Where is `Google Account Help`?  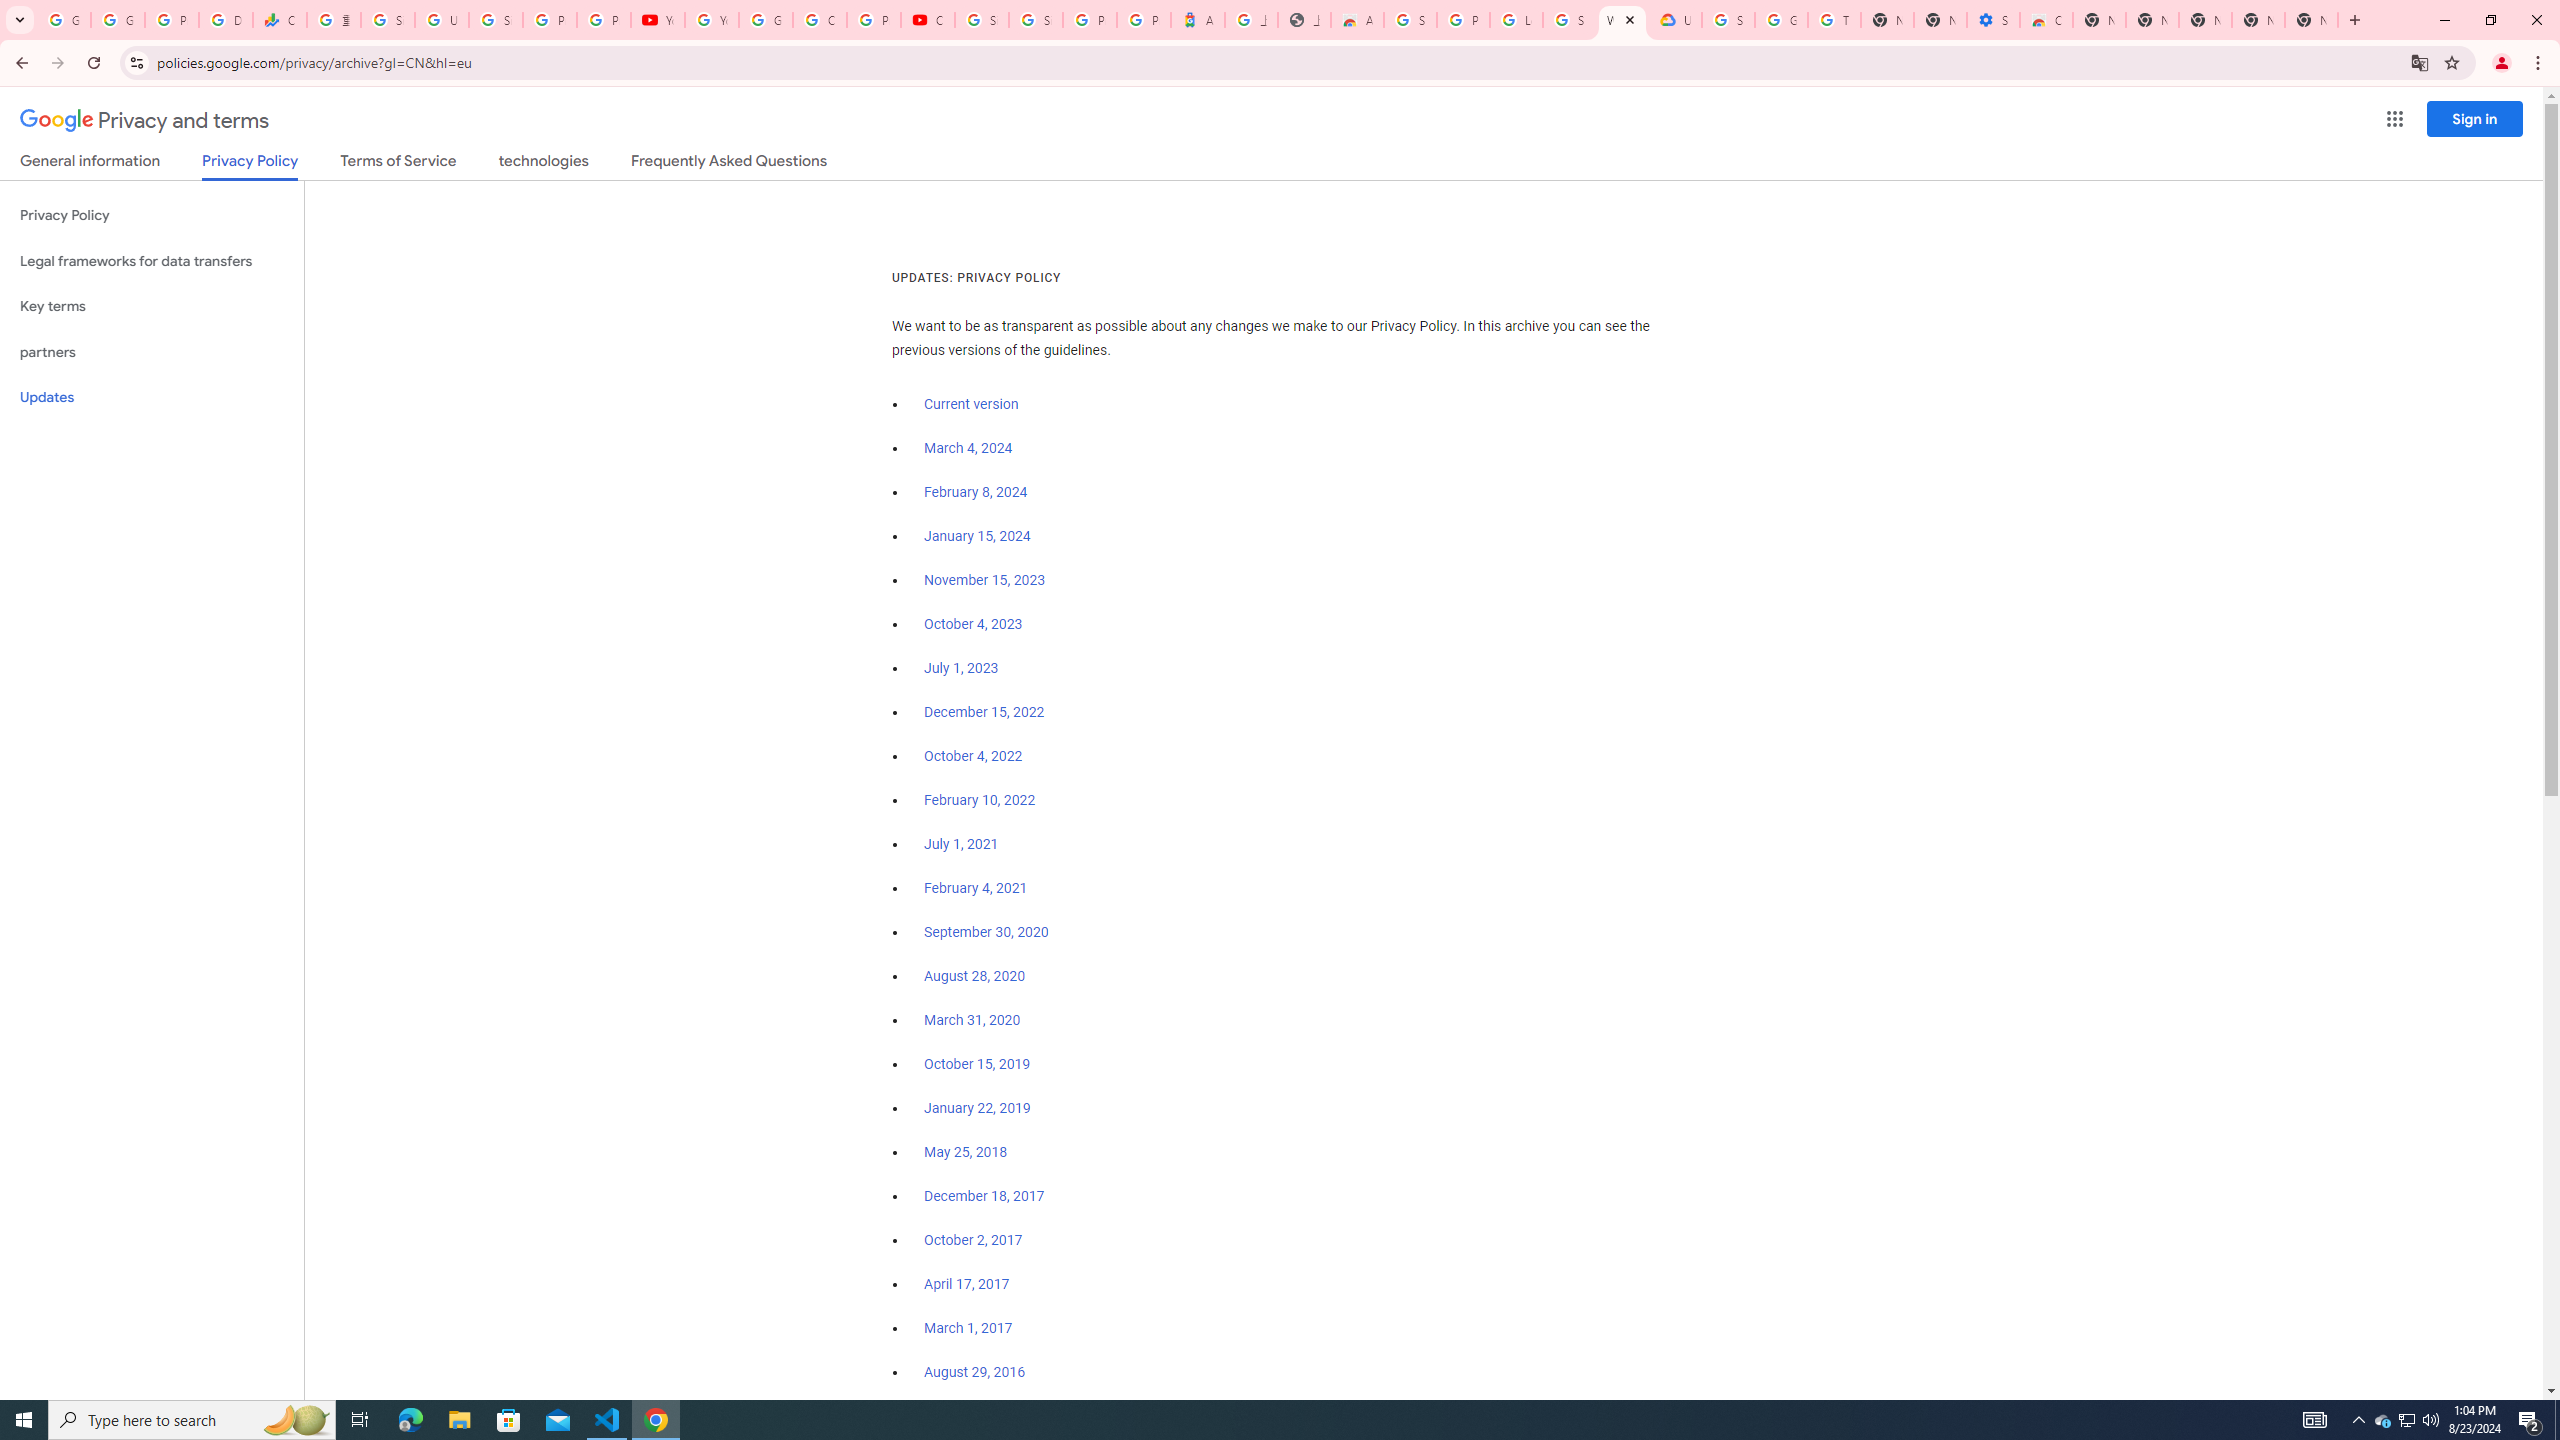 Google Account Help is located at coordinates (1781, 20).